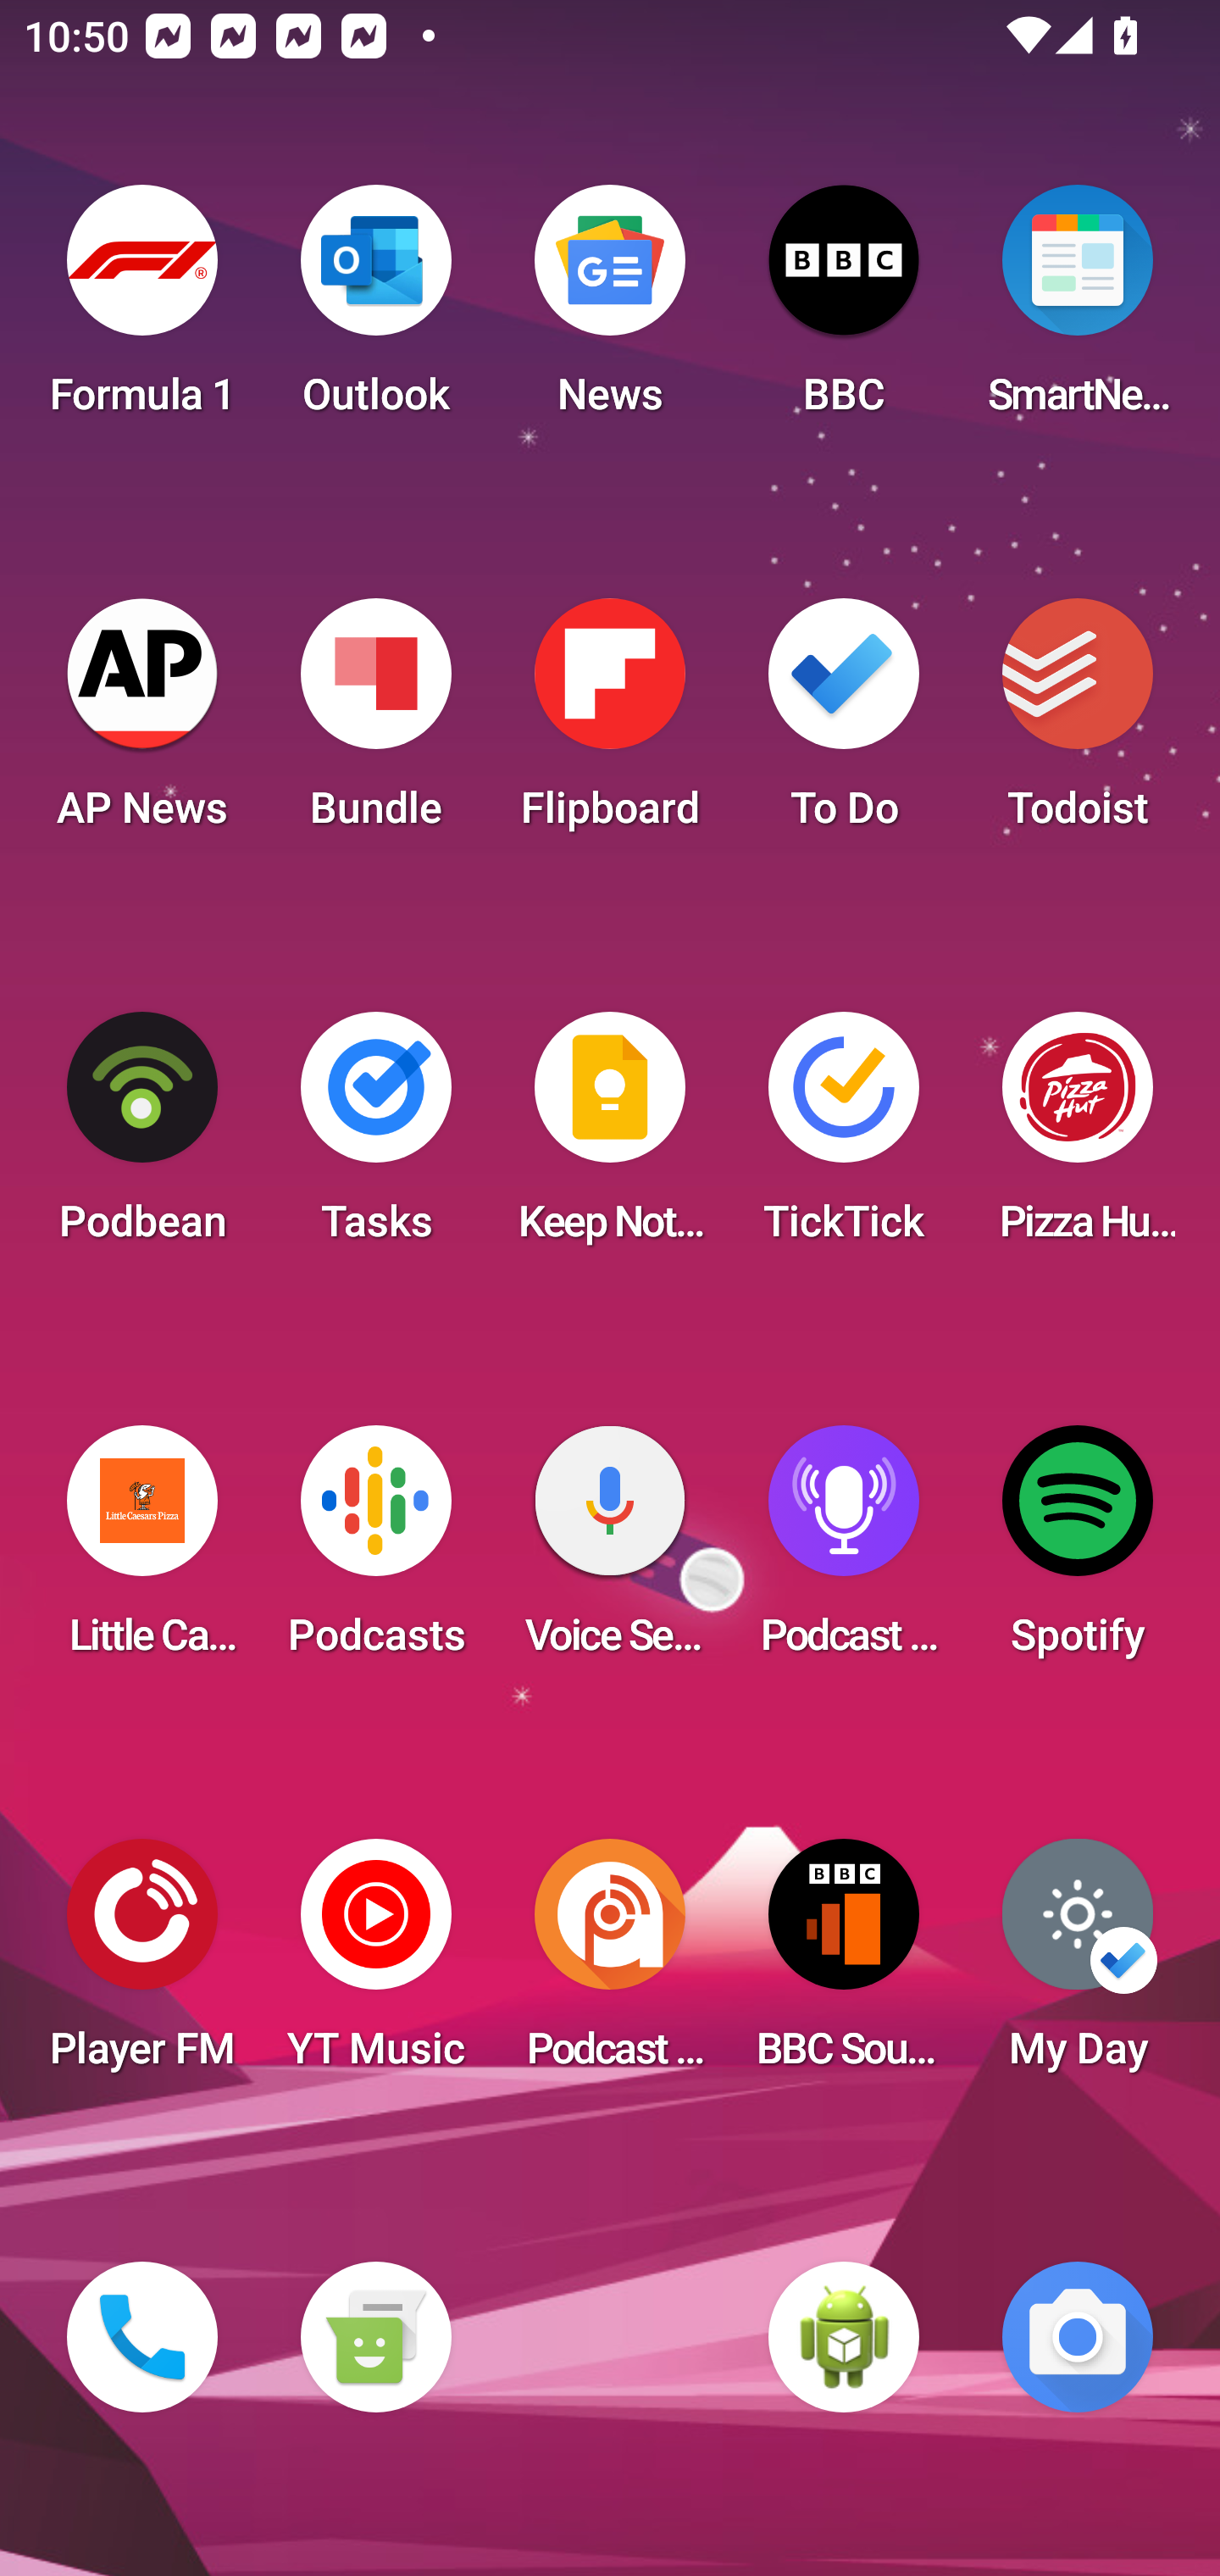 The width and height of the screenshot is (1220, 2576). What do you see at coordinates (142, 2337) in the screenshot?
I see `Phone` at bounding box center [142, 2337].